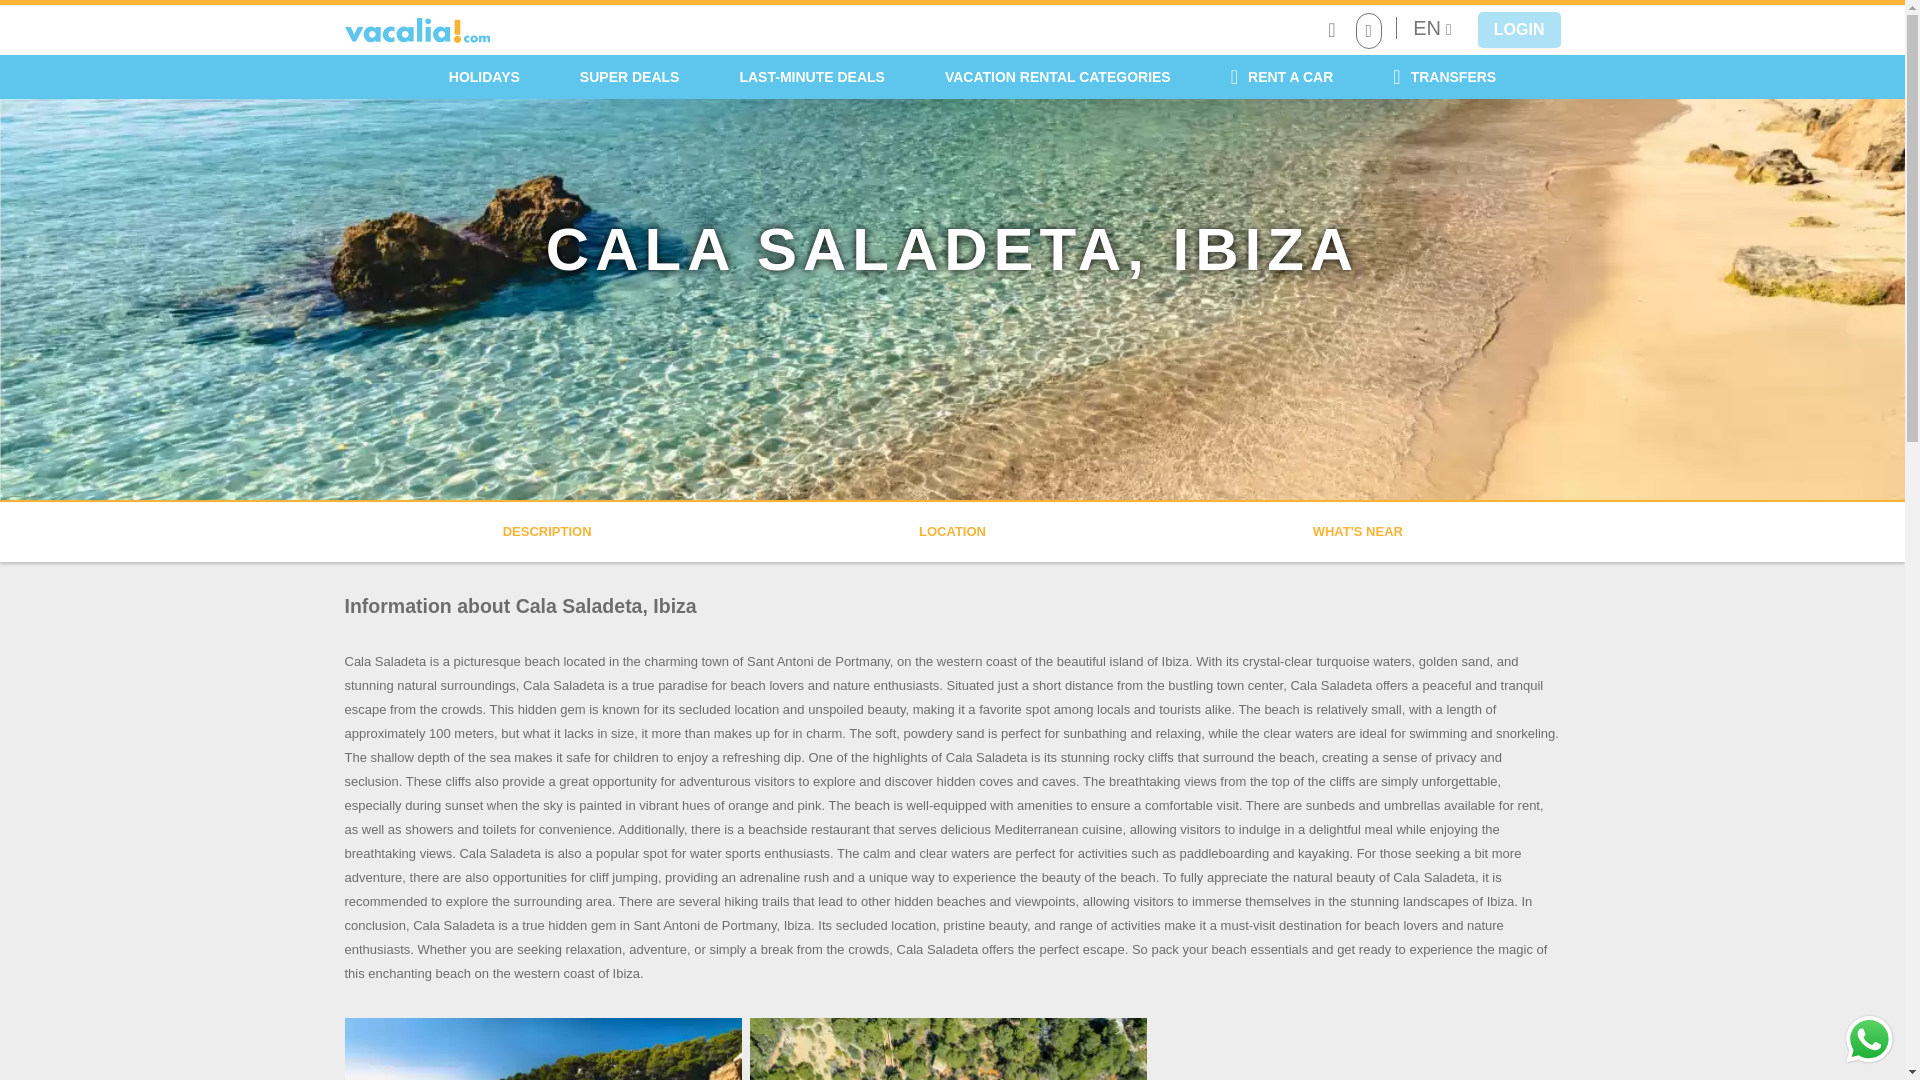 The width and height of the screenshot is (1920, 1080). What do you see at coordinates (547, 530) in the screenshot?
I see `DESCRIPTION` at bounding box center [547, 530].